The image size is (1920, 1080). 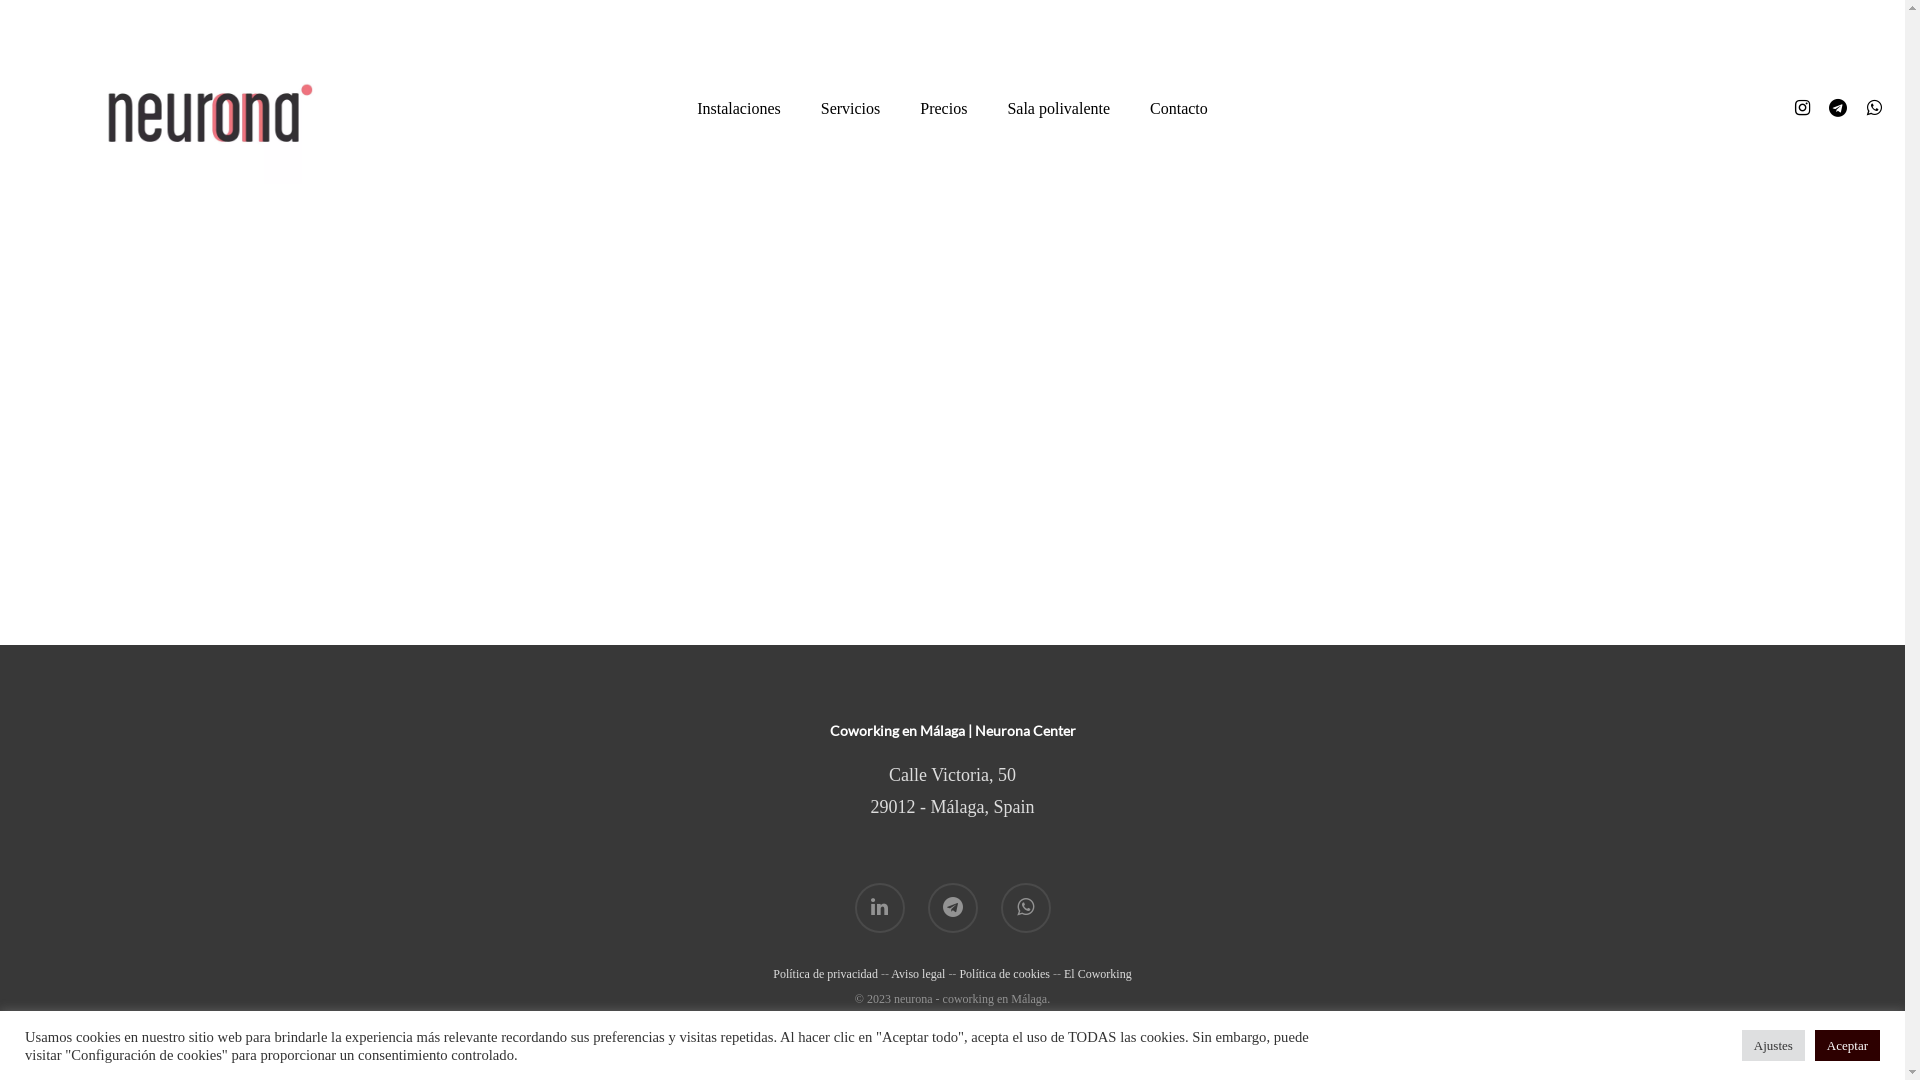 I want to click on Precios, so click(x=944, y=109).